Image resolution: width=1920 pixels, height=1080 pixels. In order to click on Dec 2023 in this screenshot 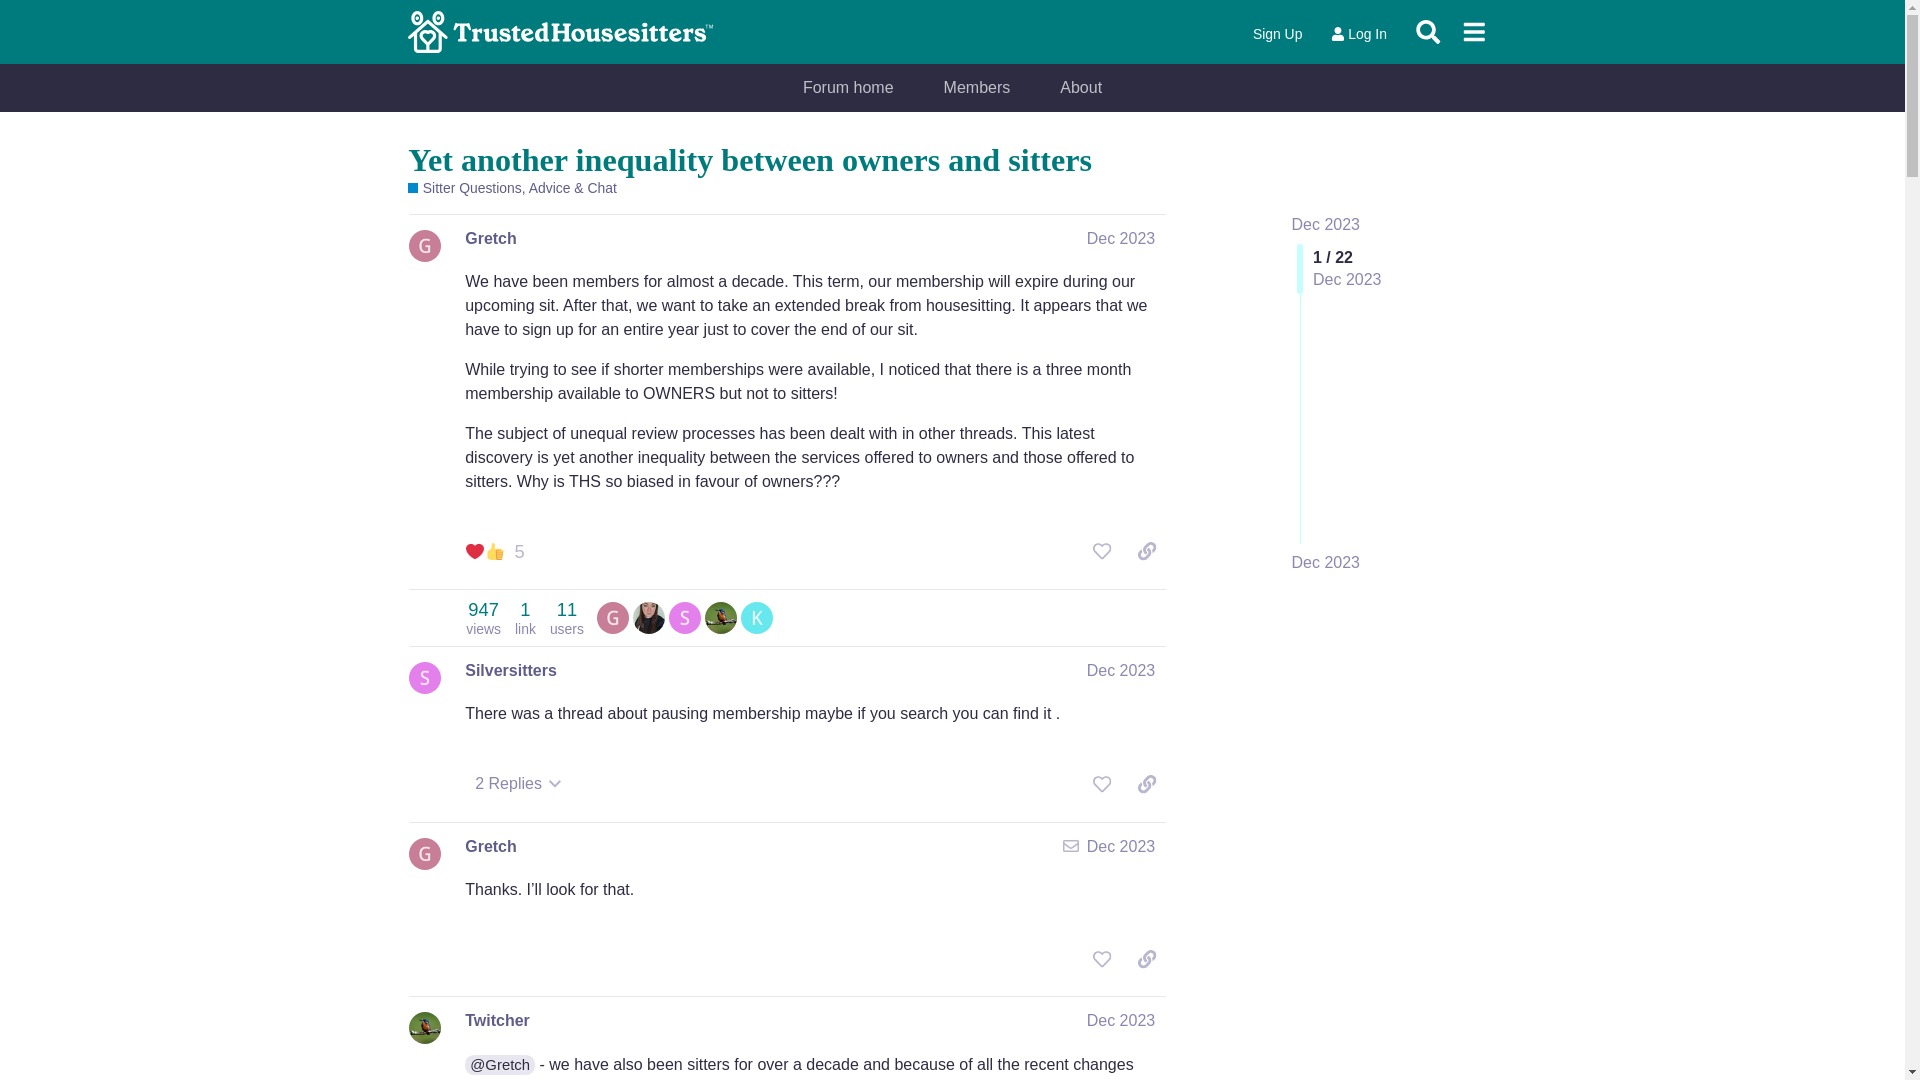, I will do `click(1326, 224)`.